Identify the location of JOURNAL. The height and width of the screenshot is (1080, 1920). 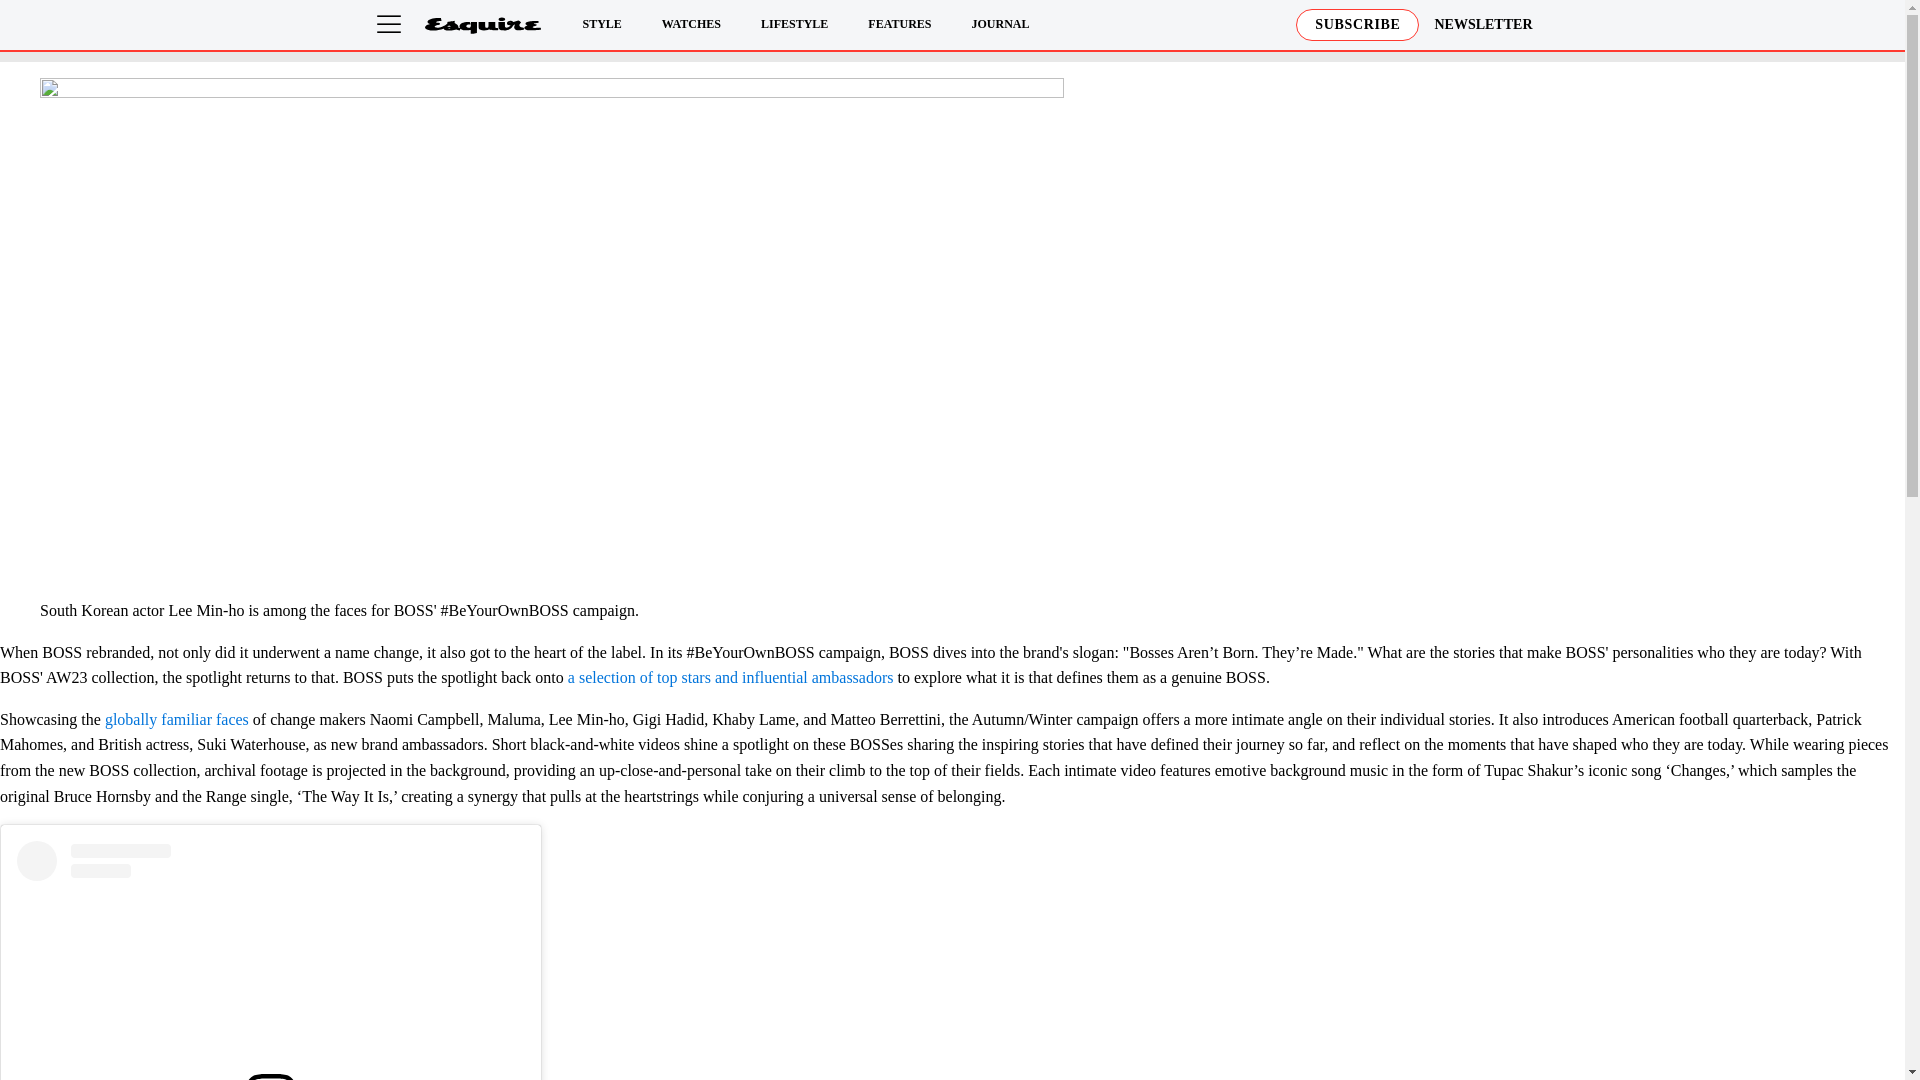
(1000, 24).